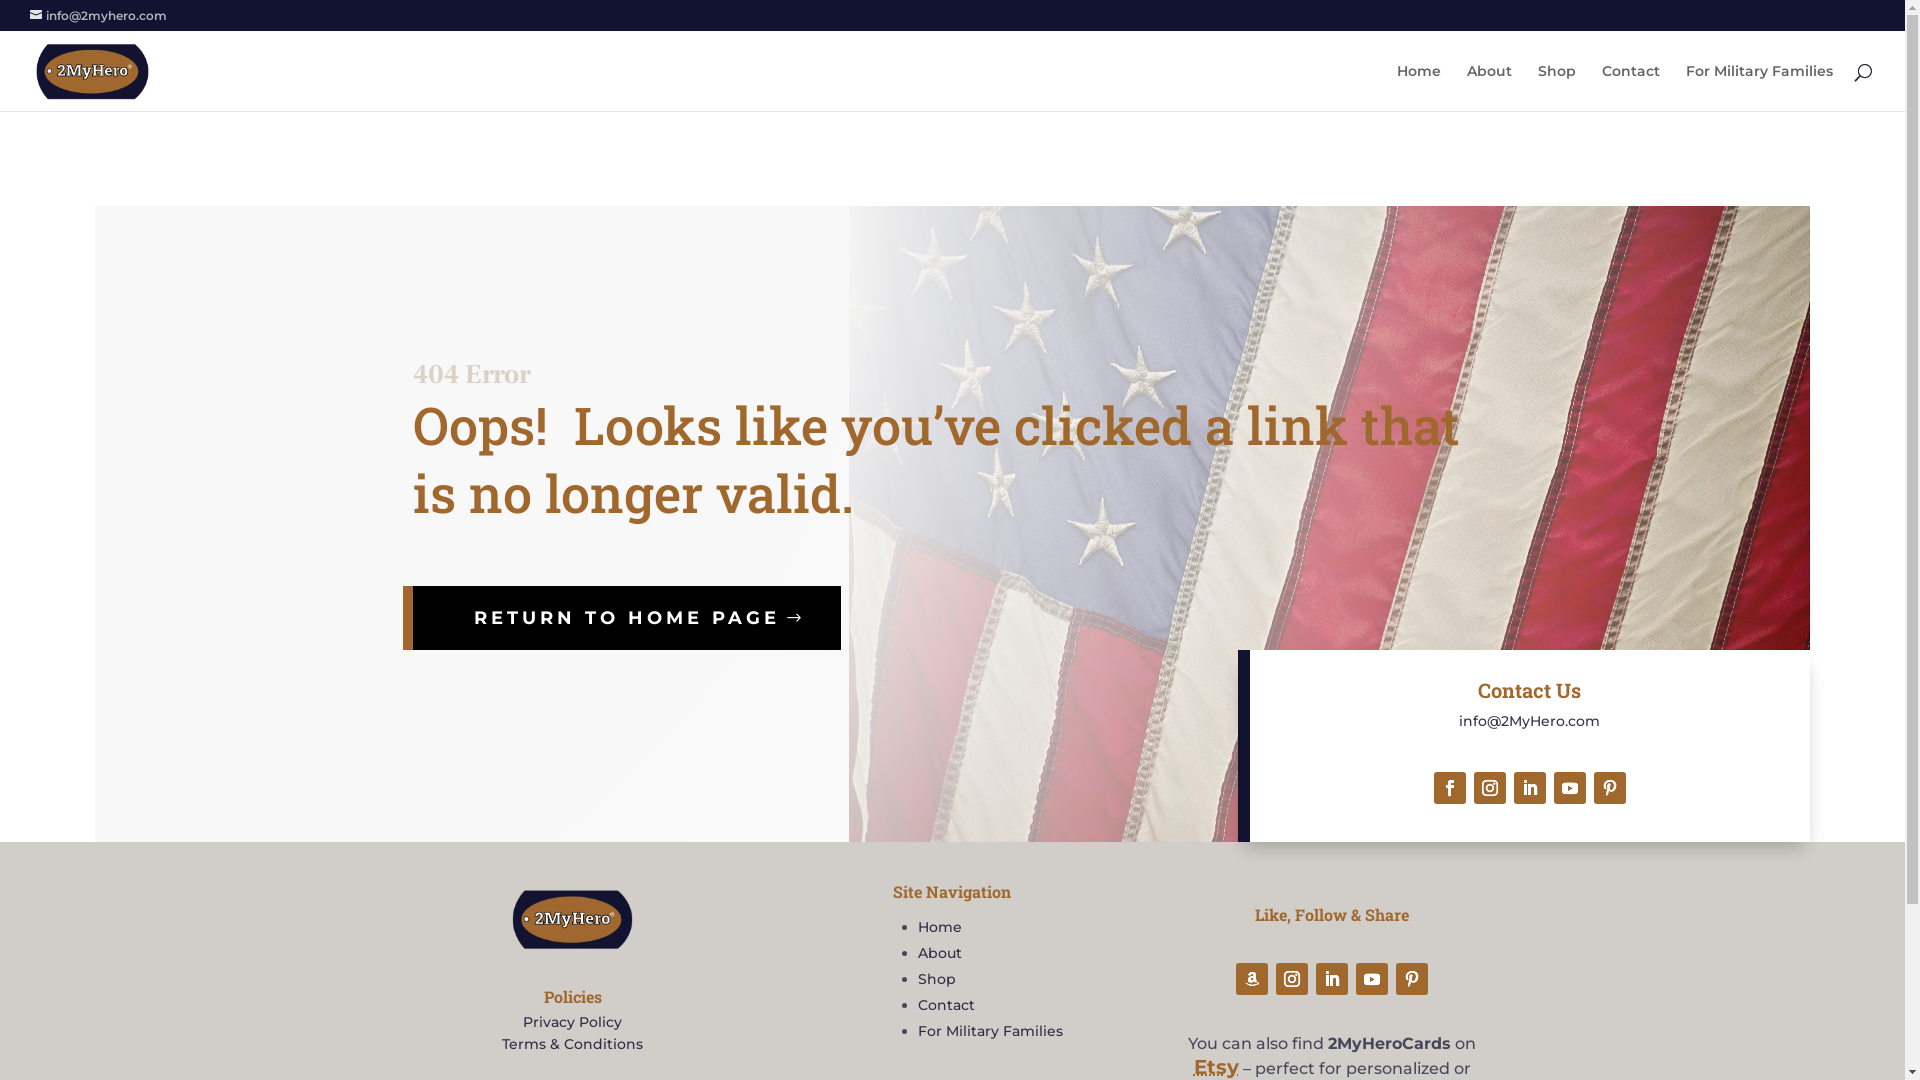 Image resolution: width=1920 pixels, height=1080 pixels. What do you see at coordinates (1412, 978) in the screenshot?
I see `Follow on Pinterest` at bounding box center [1412, 978].